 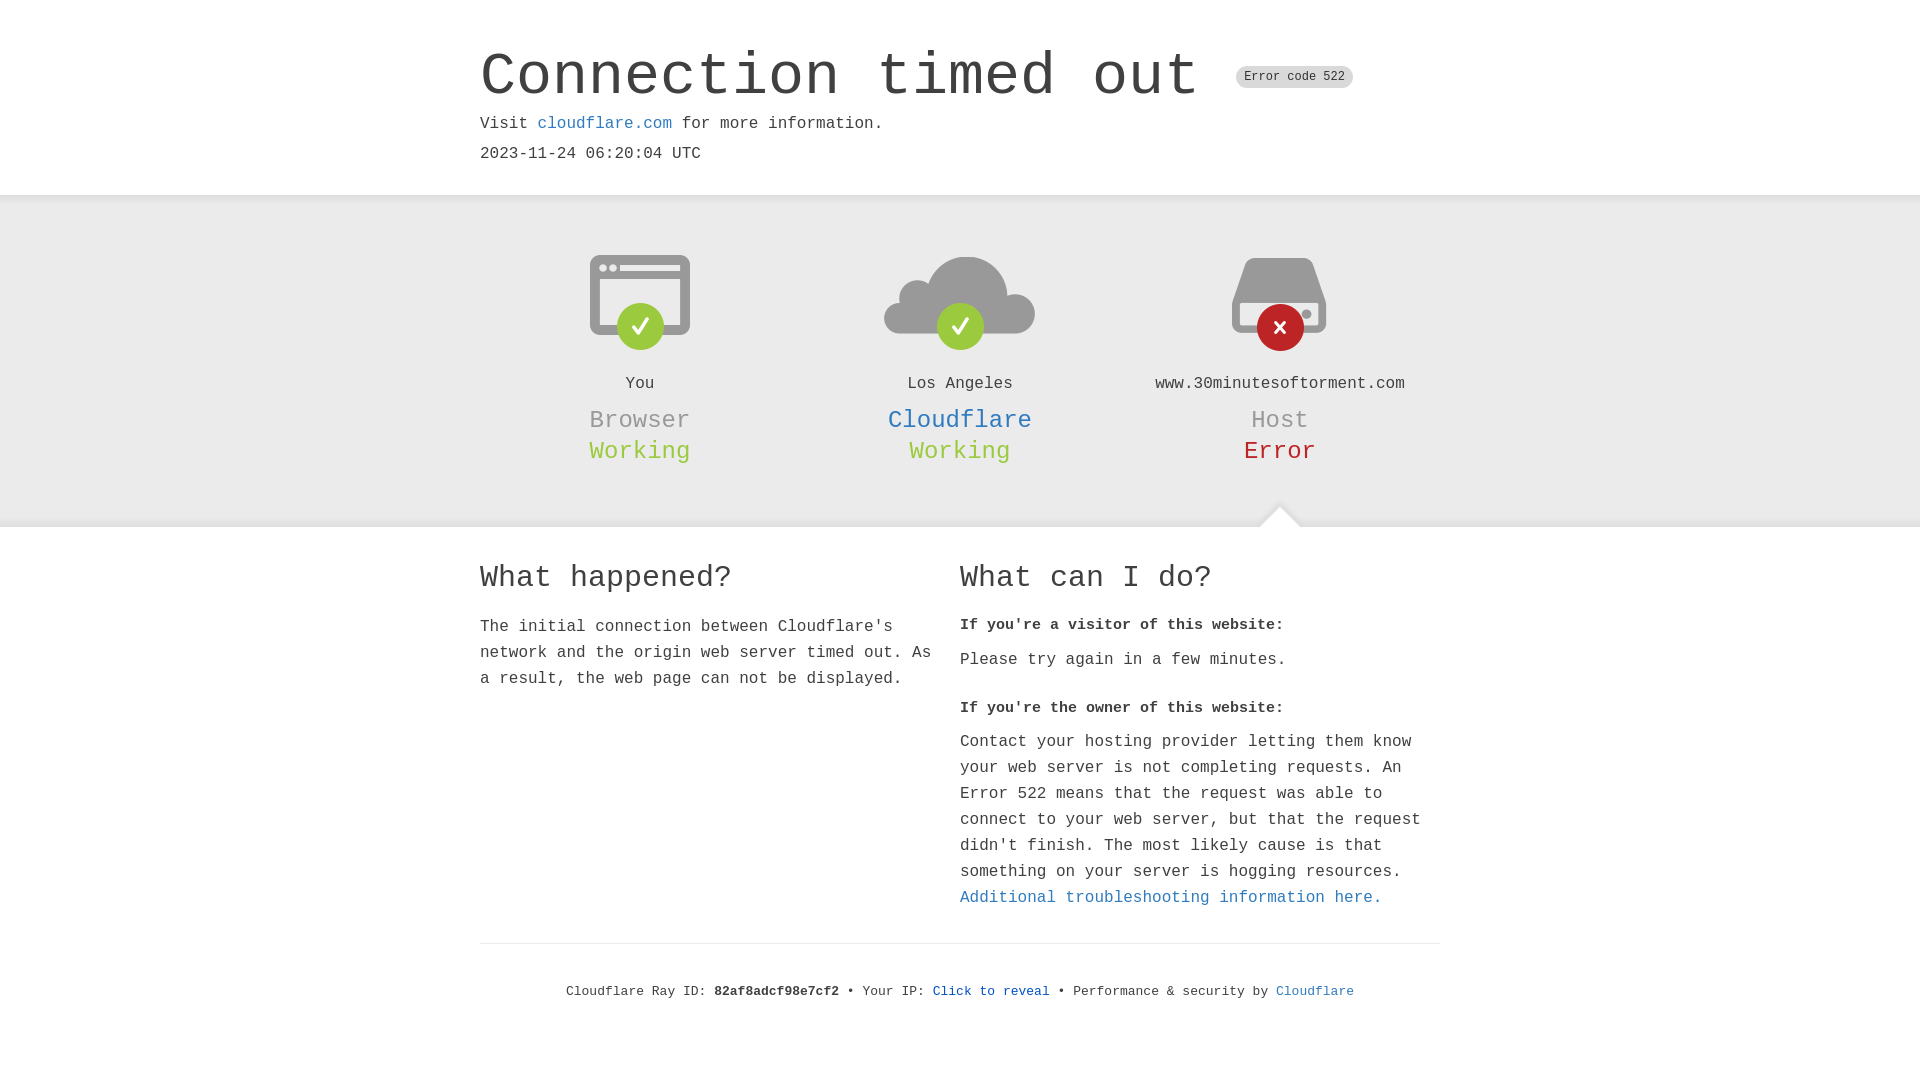 I want to click on Cloudflare, so click(x=1315, y=992).